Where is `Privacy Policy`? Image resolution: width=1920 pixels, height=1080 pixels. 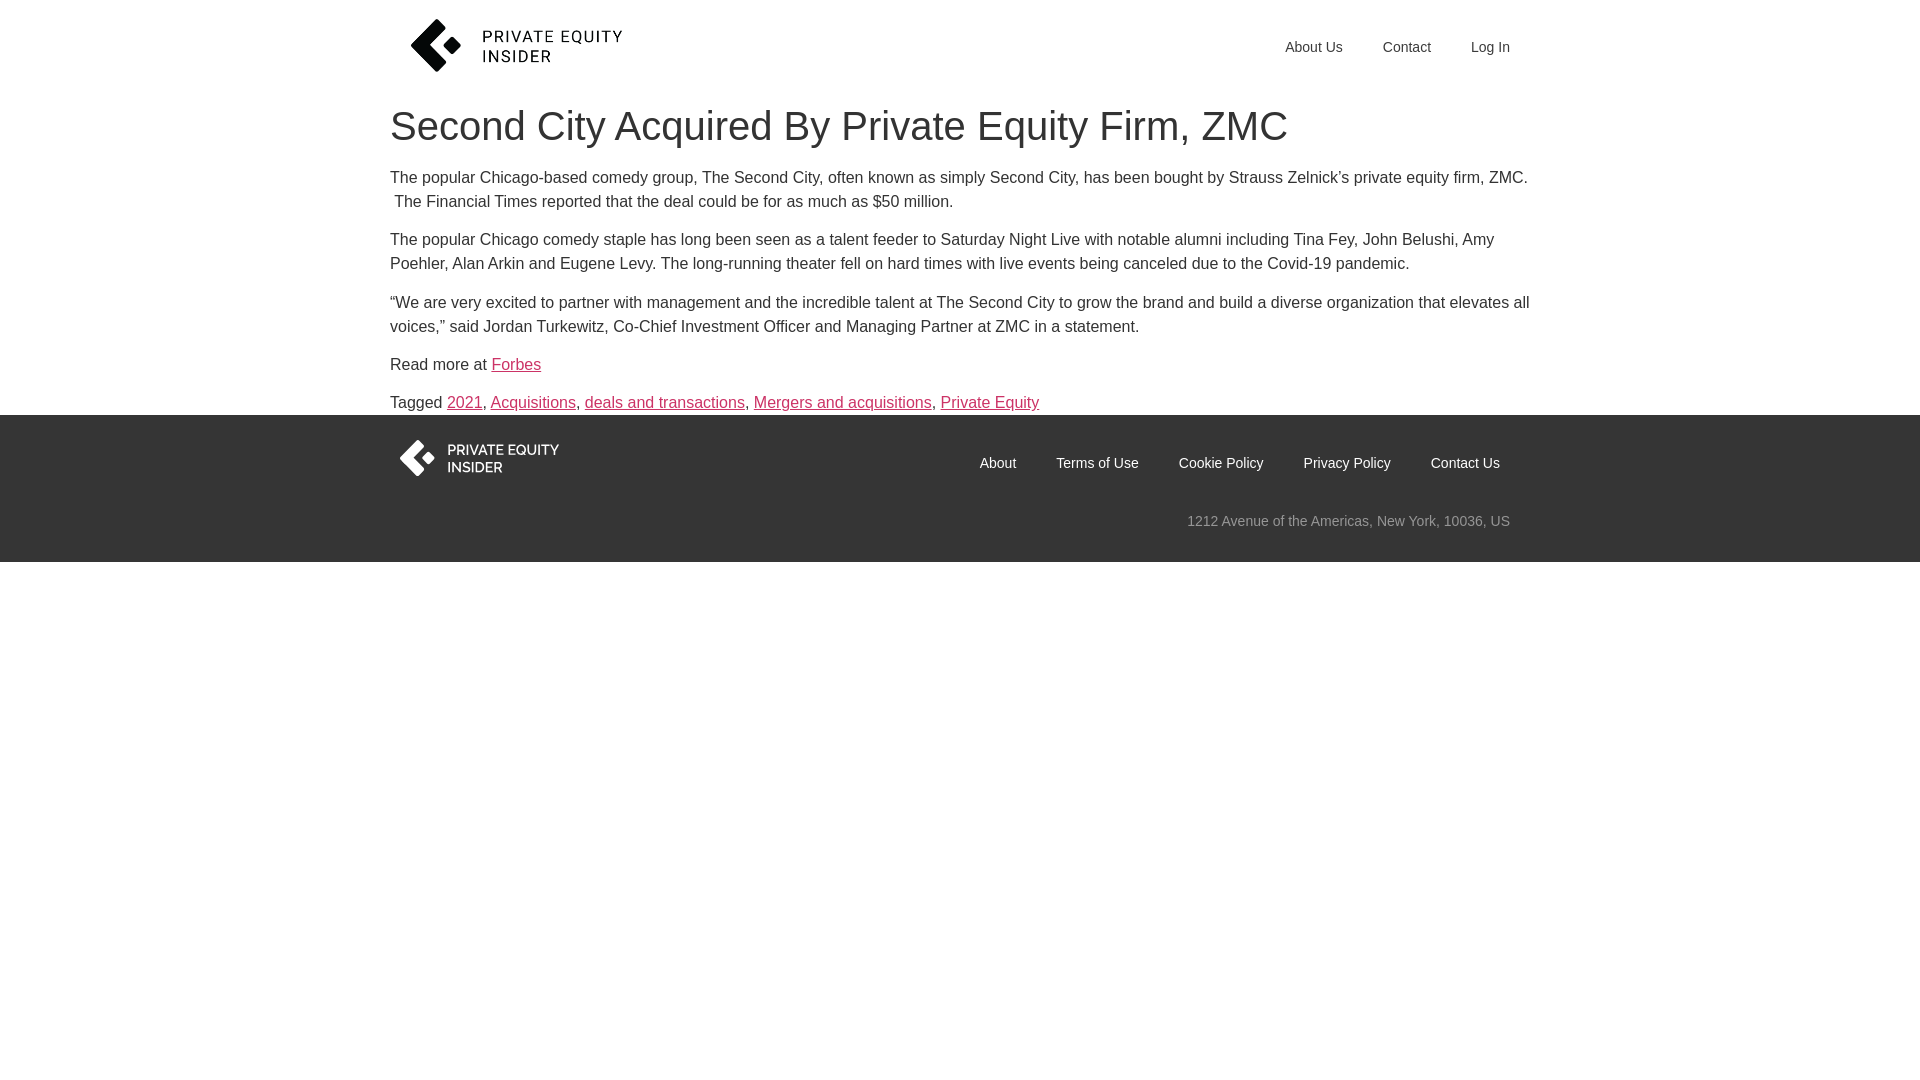 Privacy Policy is located at coordinates (1348, 462).